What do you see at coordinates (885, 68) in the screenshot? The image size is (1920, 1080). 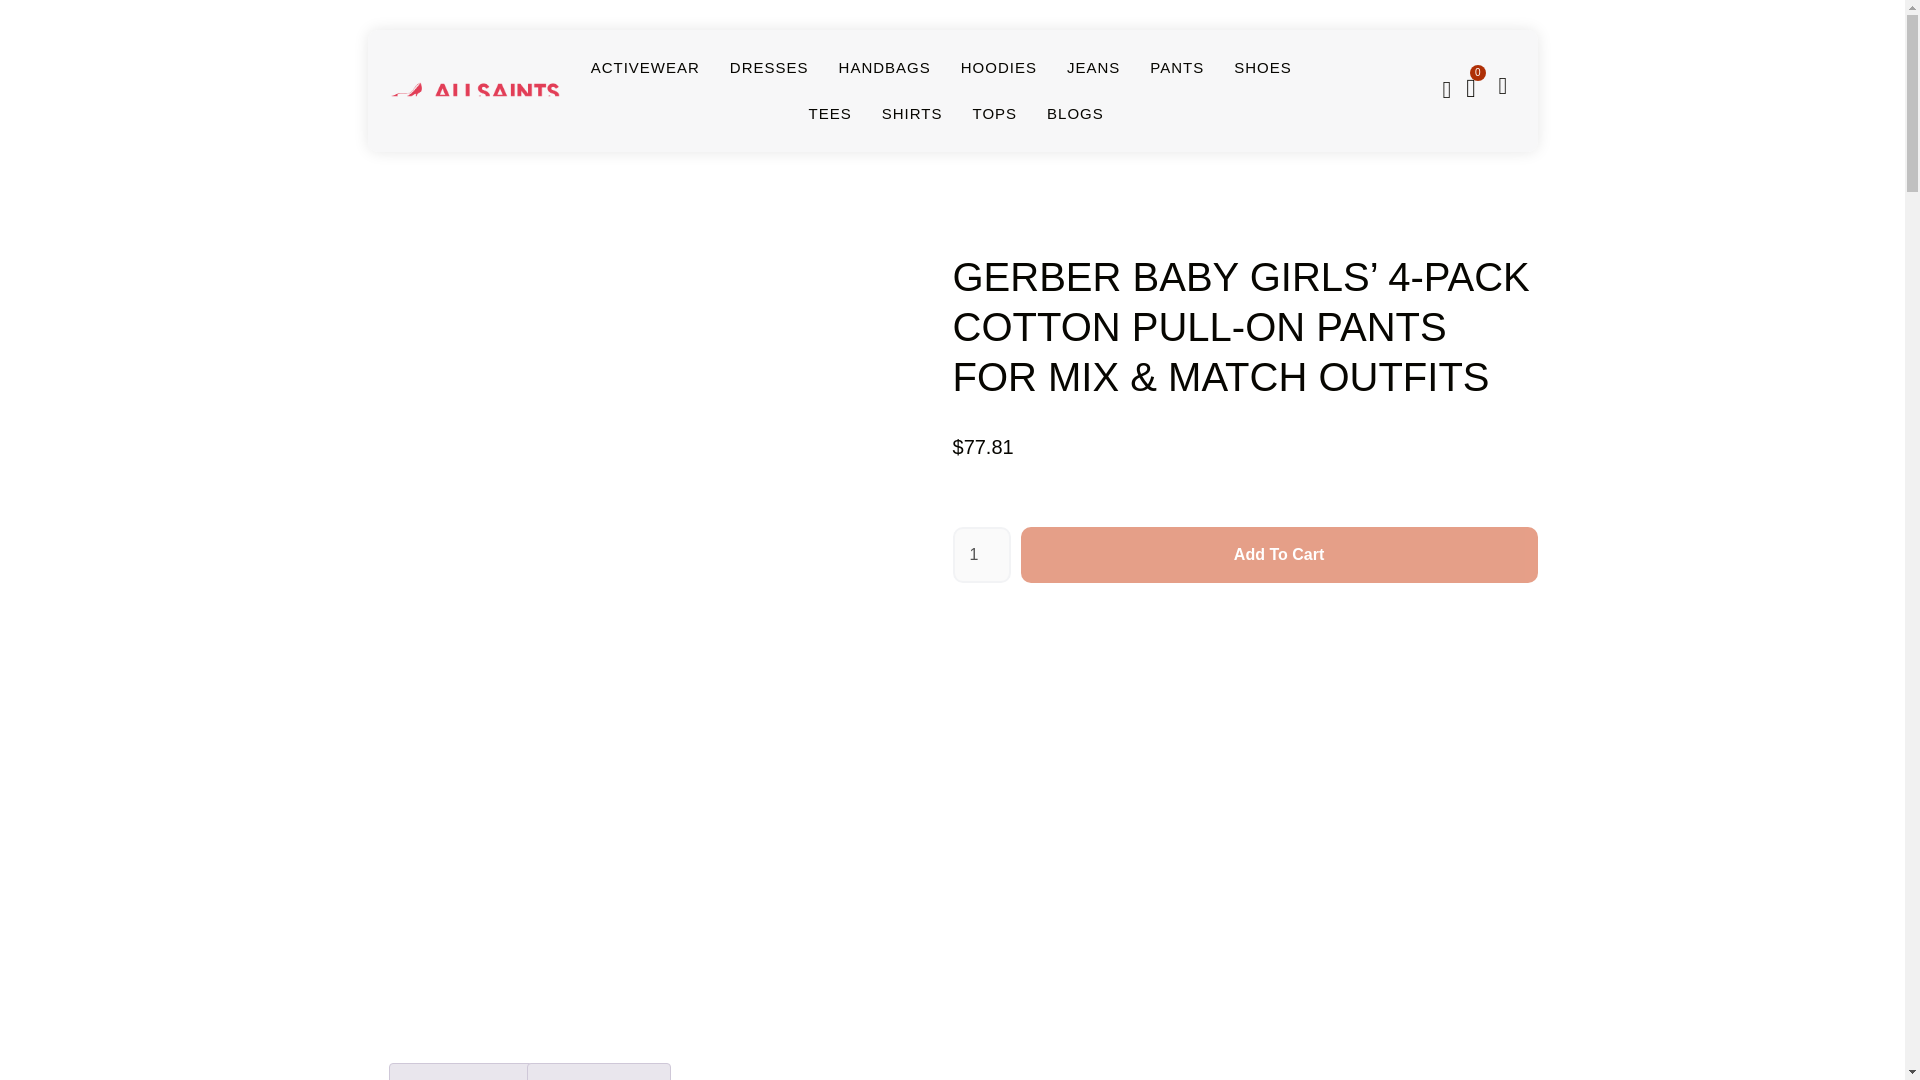 I see `HANDBAGS` at bounding box center [885, 68].